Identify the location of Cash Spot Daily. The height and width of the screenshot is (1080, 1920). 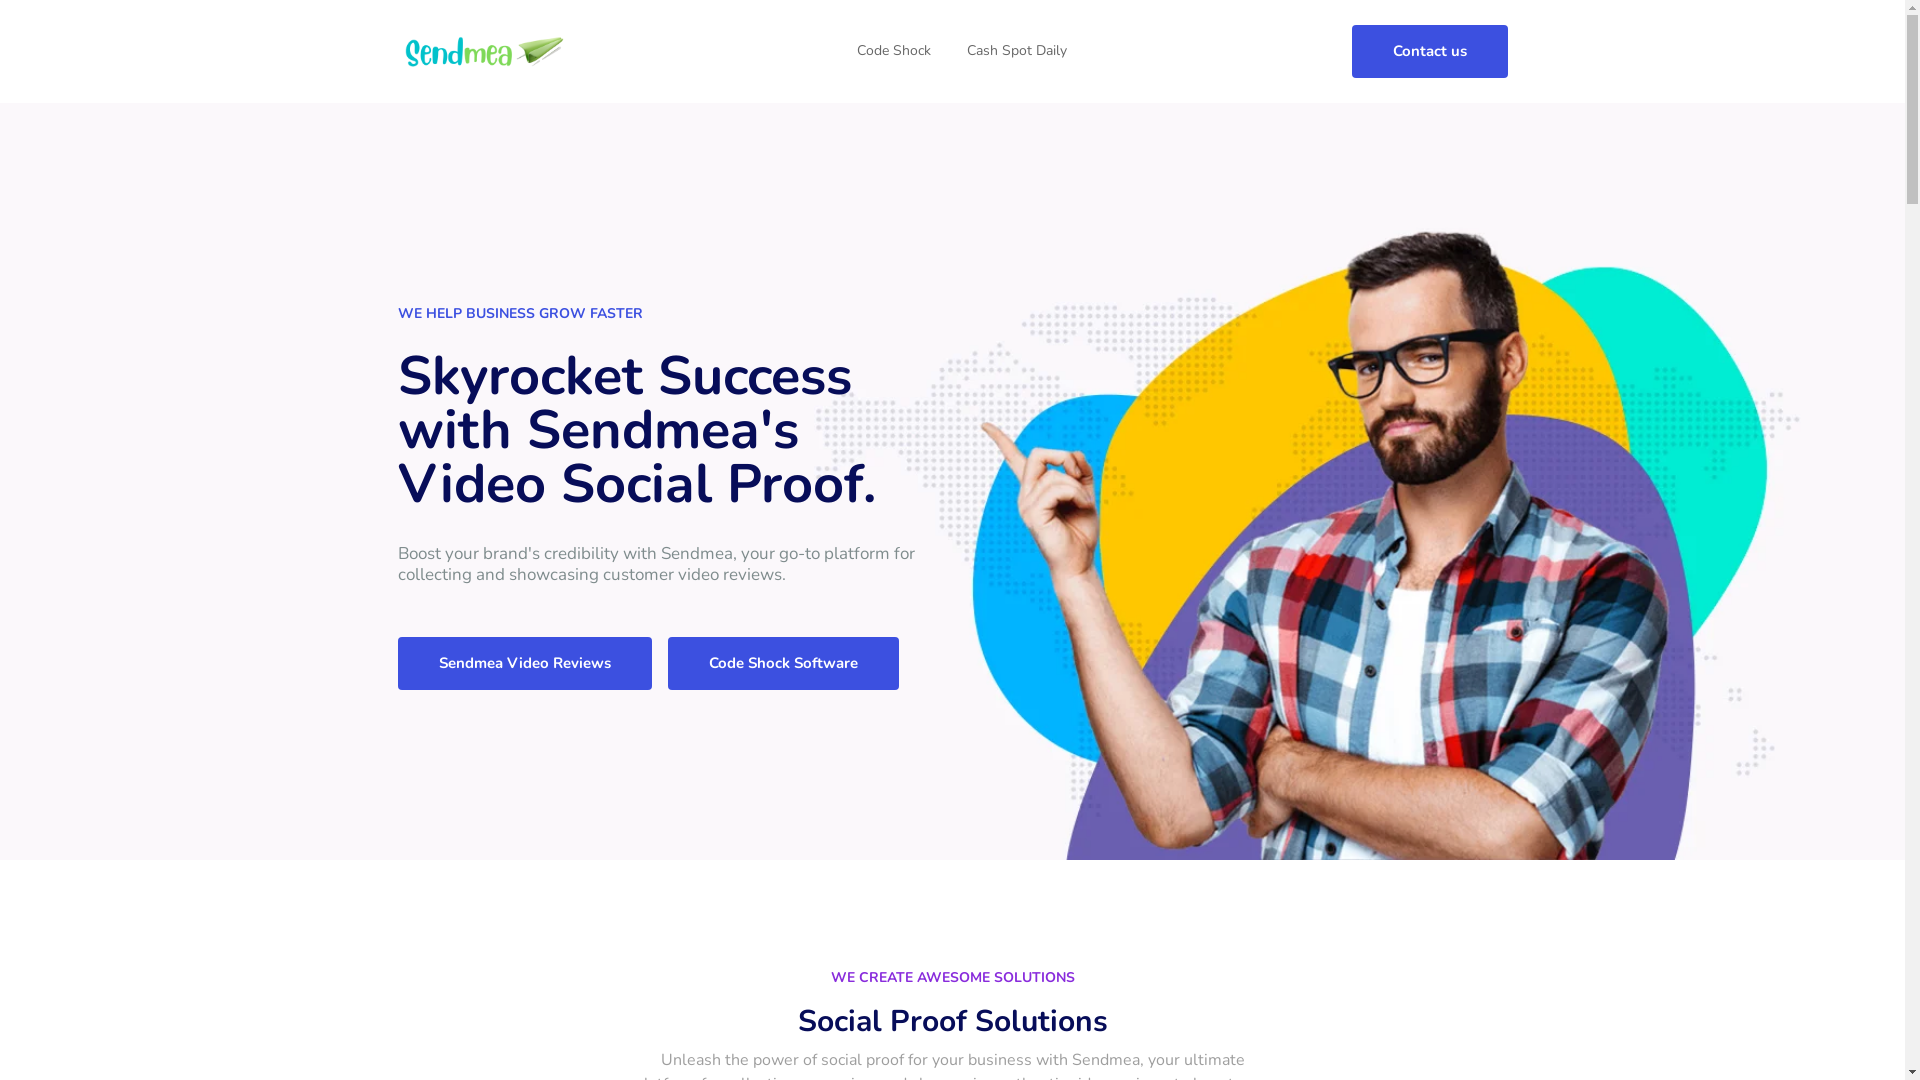
(1017, 51).